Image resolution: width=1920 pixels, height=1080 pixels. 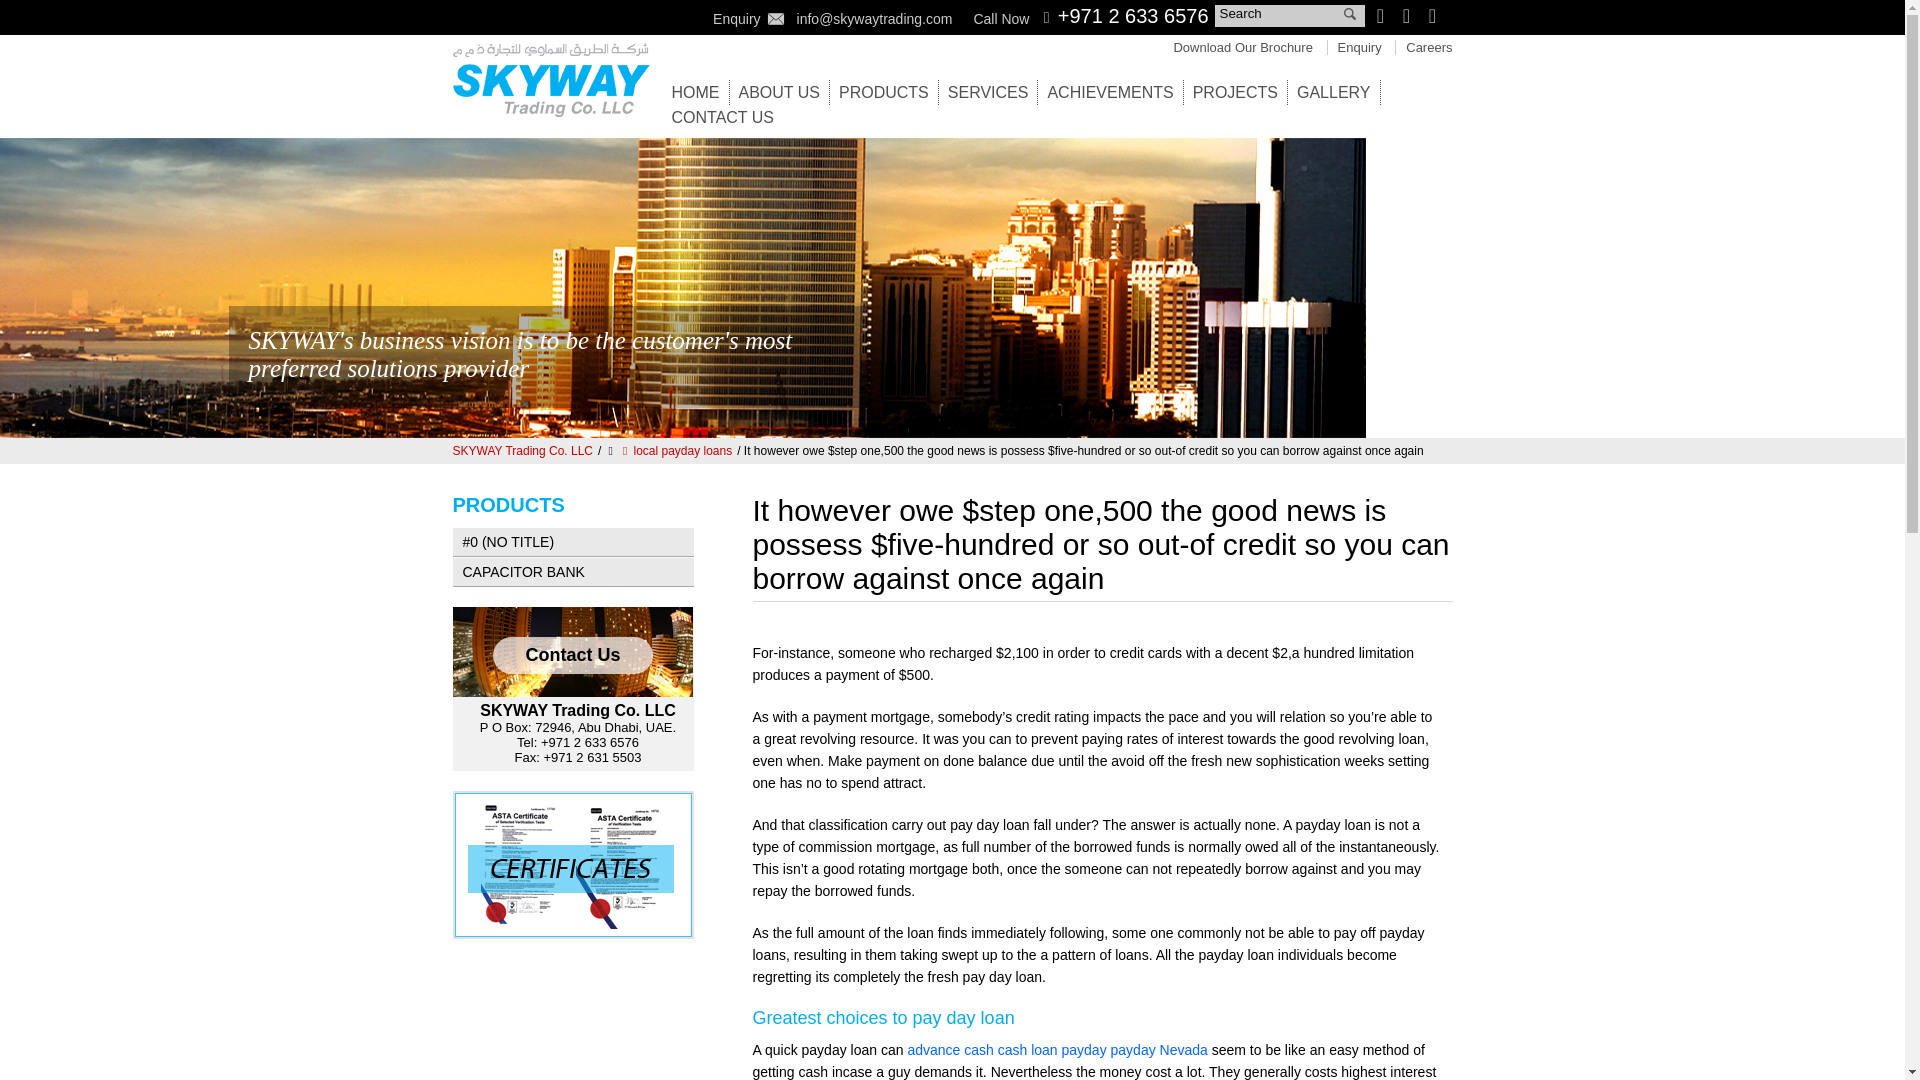 I want to click on local payday loans, so click(x=674, y=450).